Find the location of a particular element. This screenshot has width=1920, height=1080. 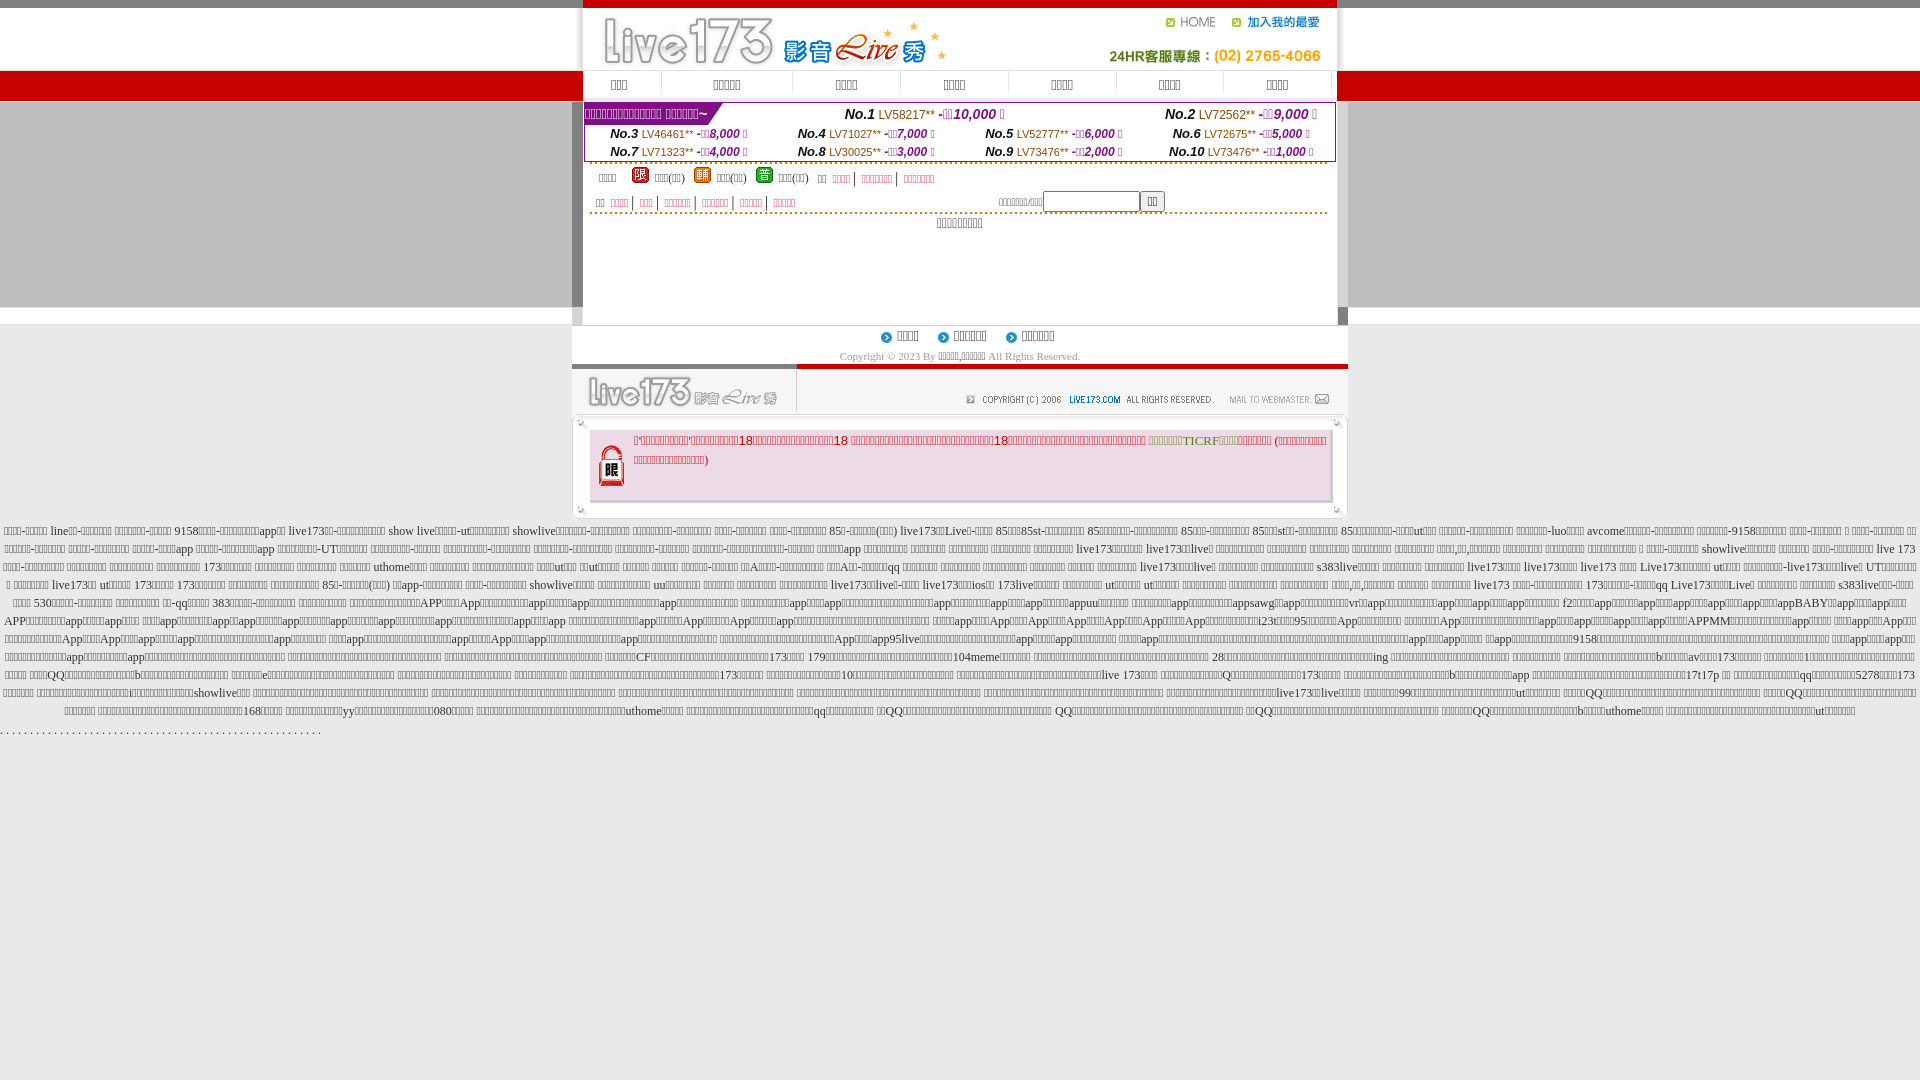

. is located at coordinates (302, 730).